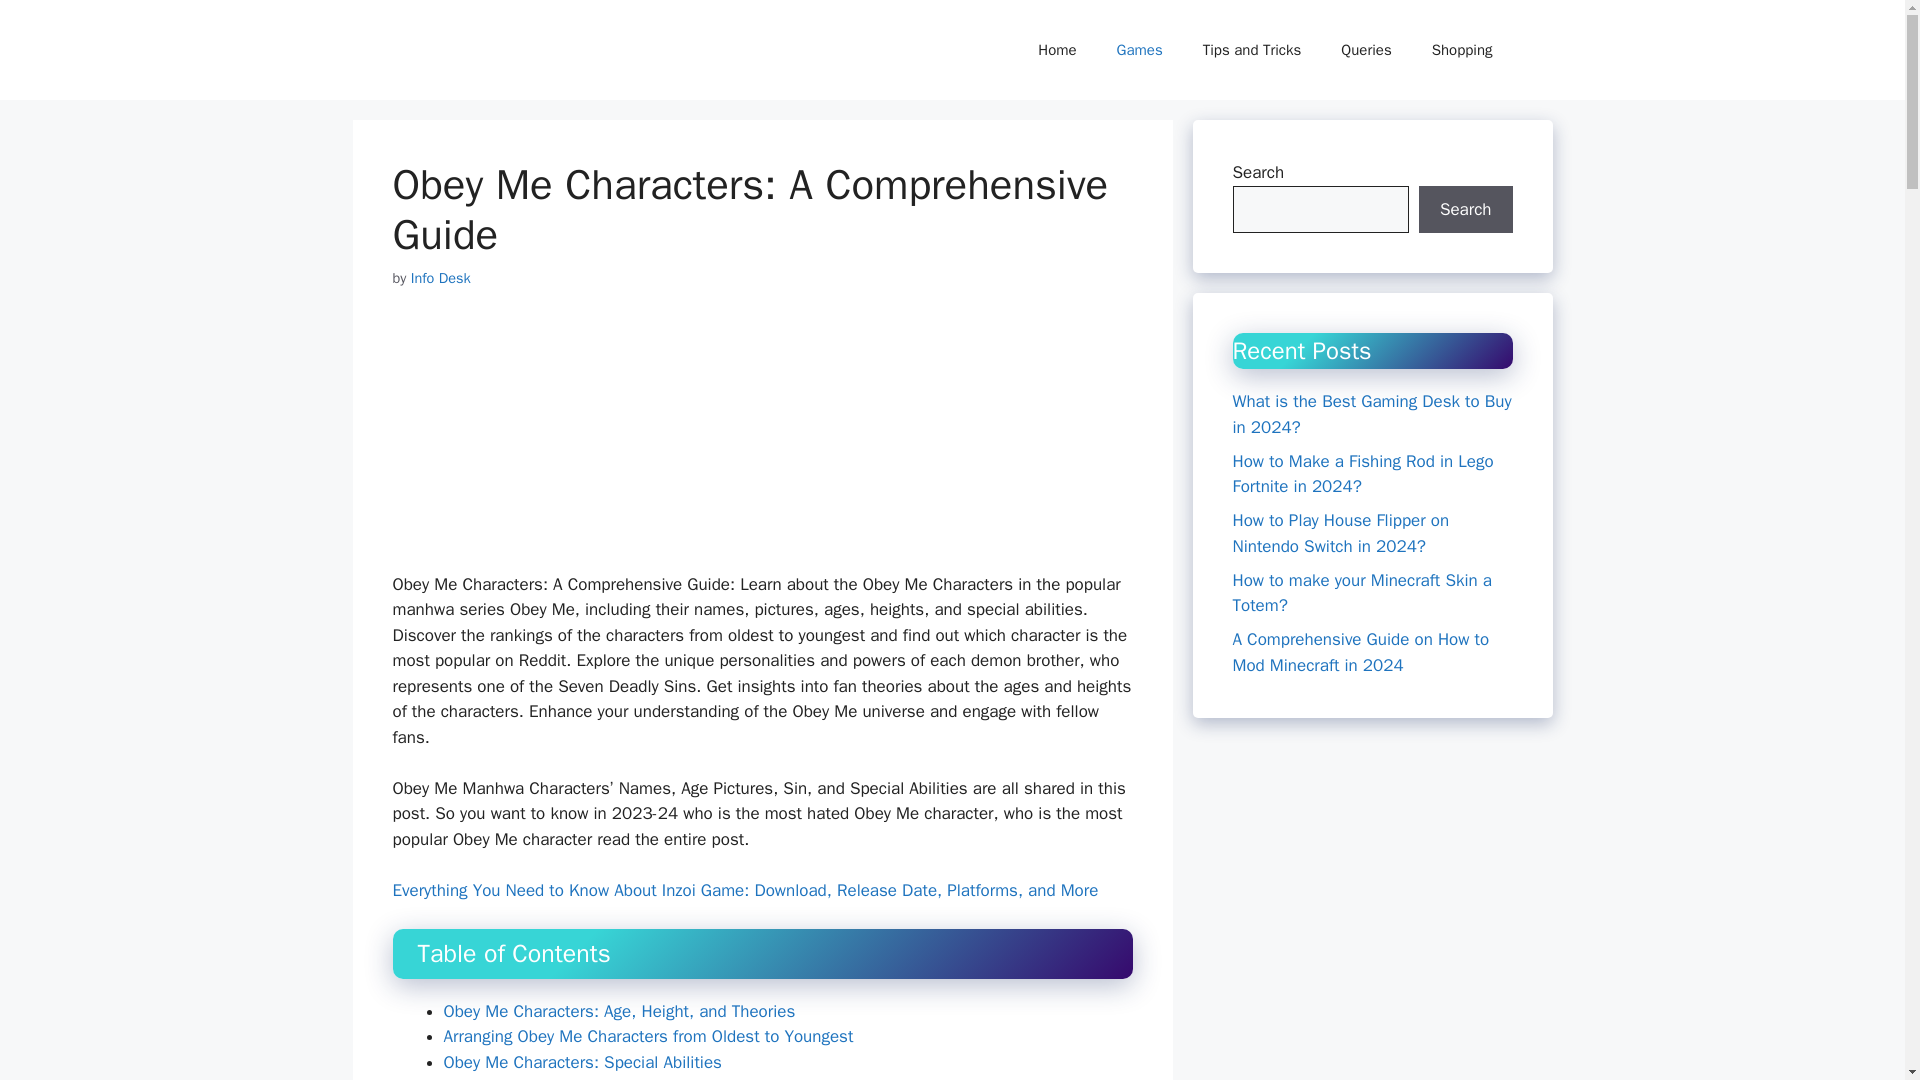  Describe the element at coordinates (1372, 414) in the screenshot. I see `What is the Best Gaming Desk to Buy in 2024?` at that location.